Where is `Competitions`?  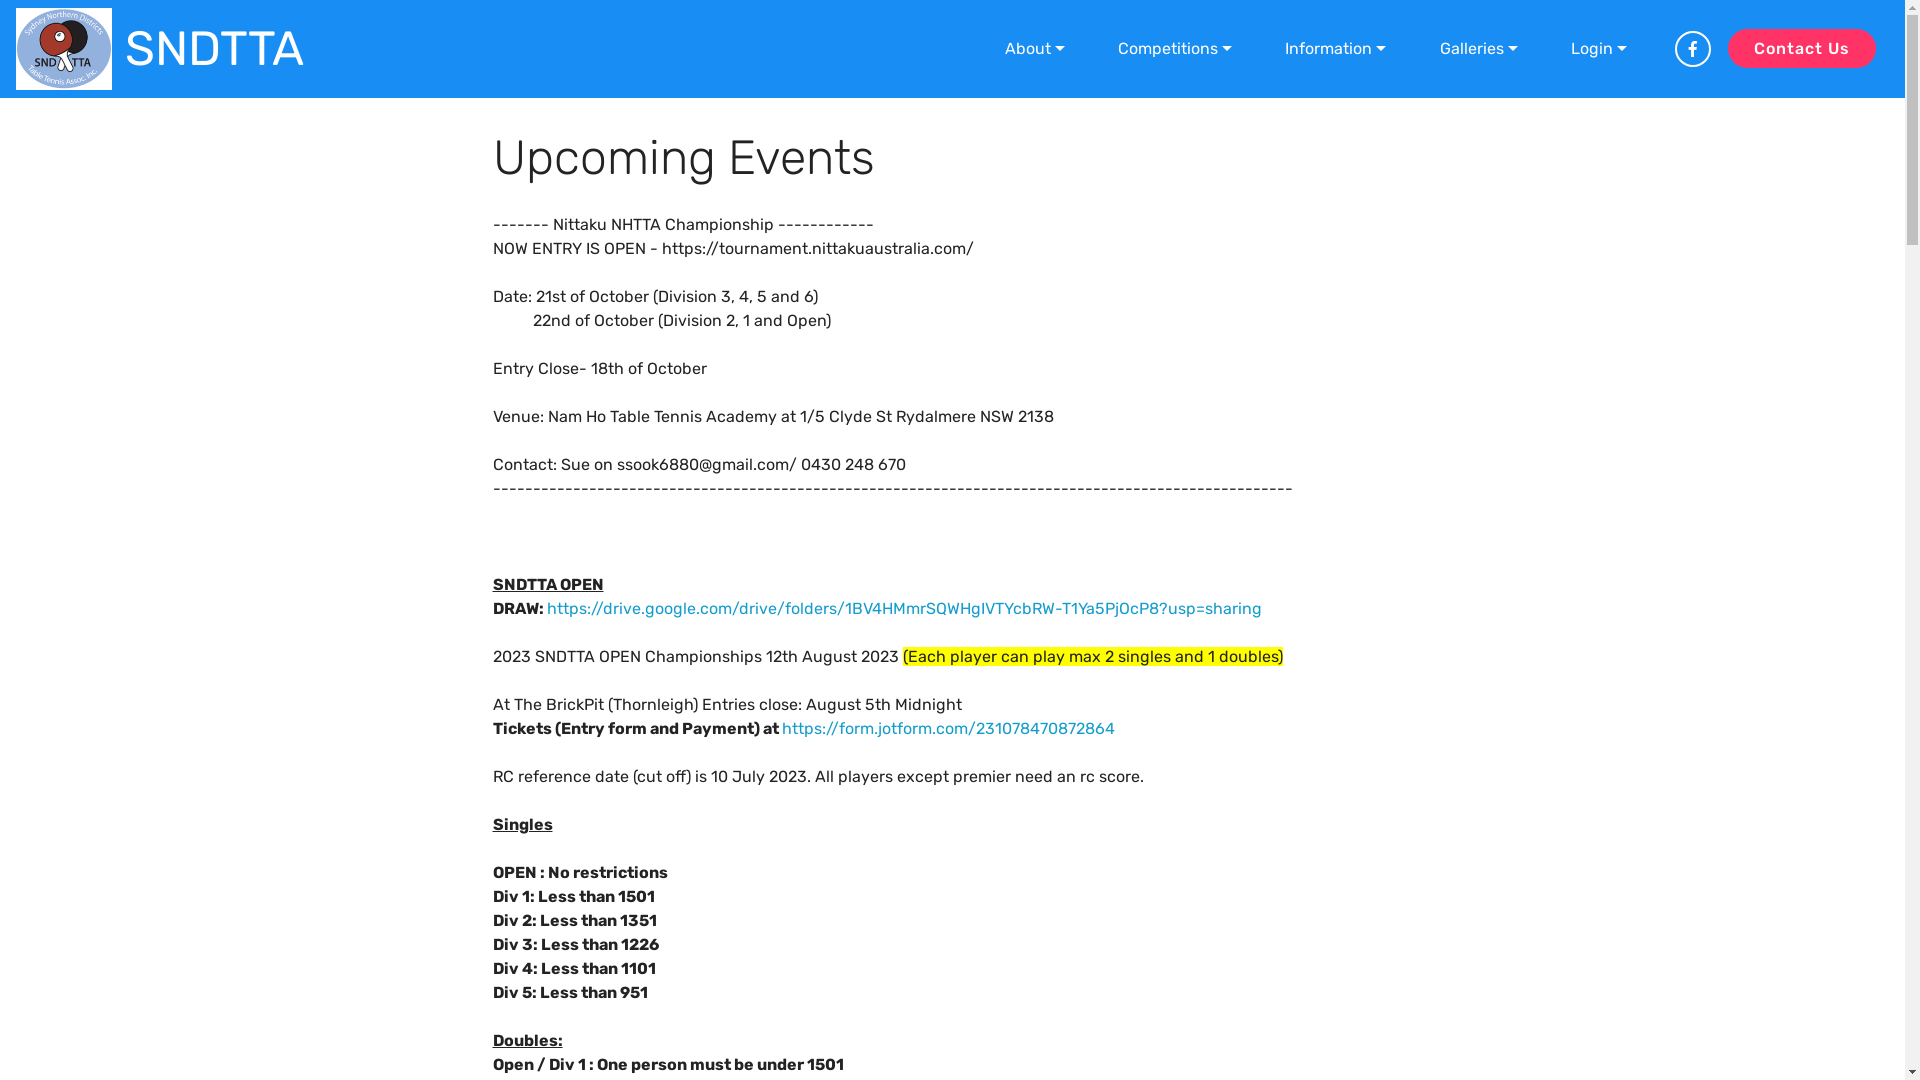
Competitions is located at coordinates (1174, 48).